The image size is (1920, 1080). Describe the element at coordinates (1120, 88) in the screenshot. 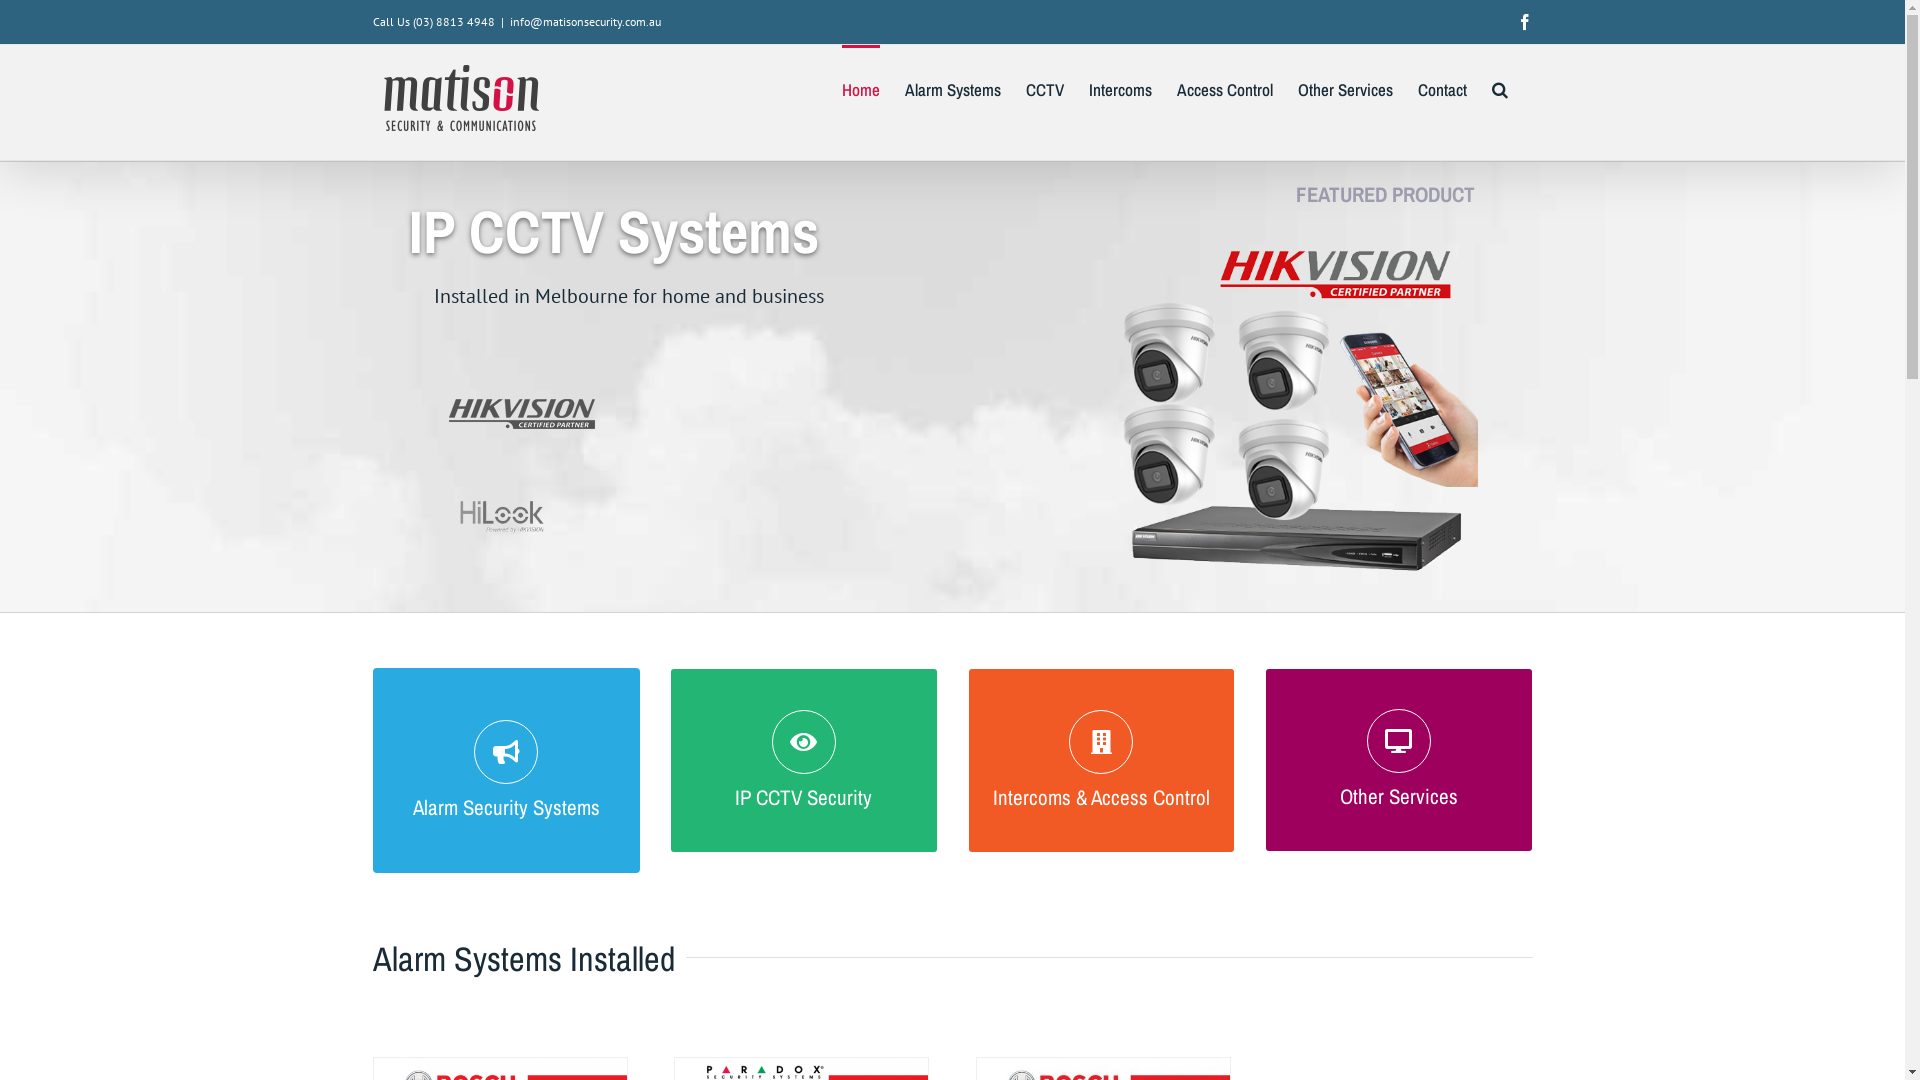

I see `Intercoms` at that location.